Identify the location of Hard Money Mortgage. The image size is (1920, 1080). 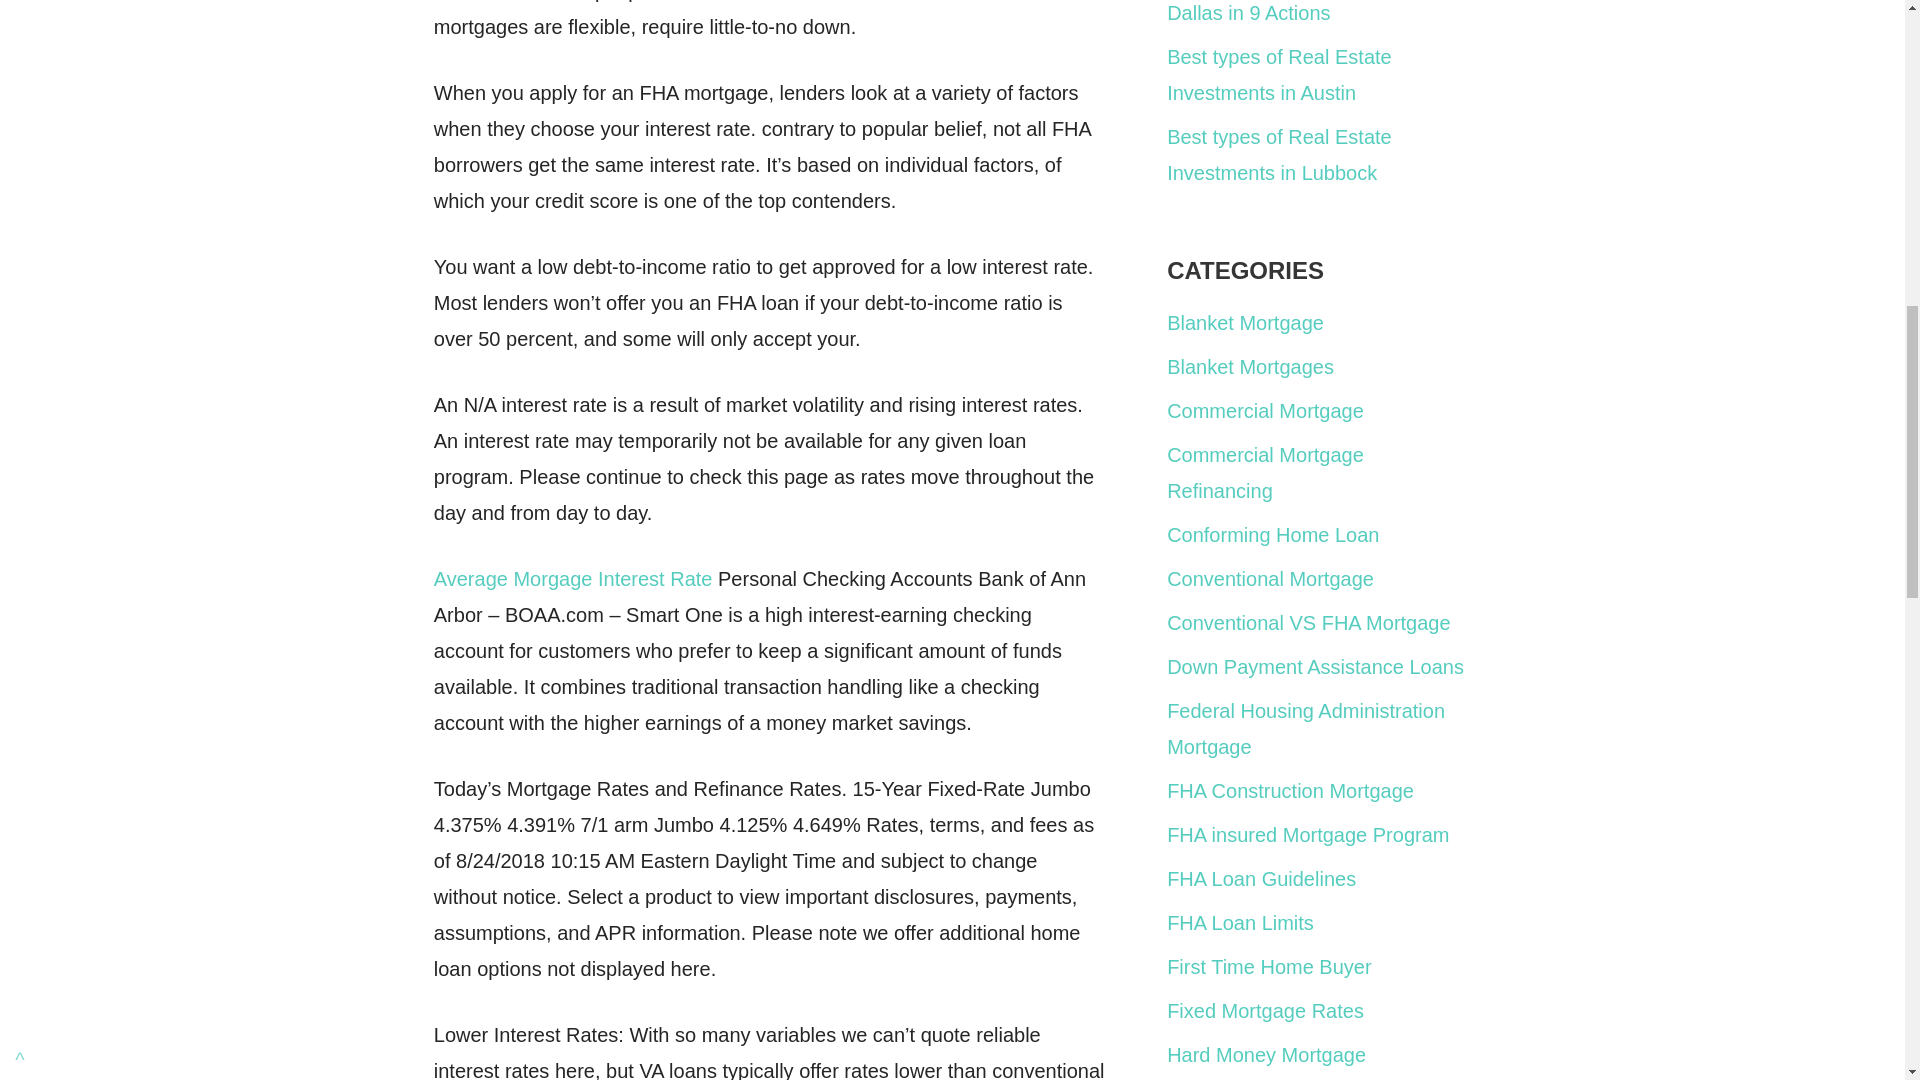
(1266, 1054).